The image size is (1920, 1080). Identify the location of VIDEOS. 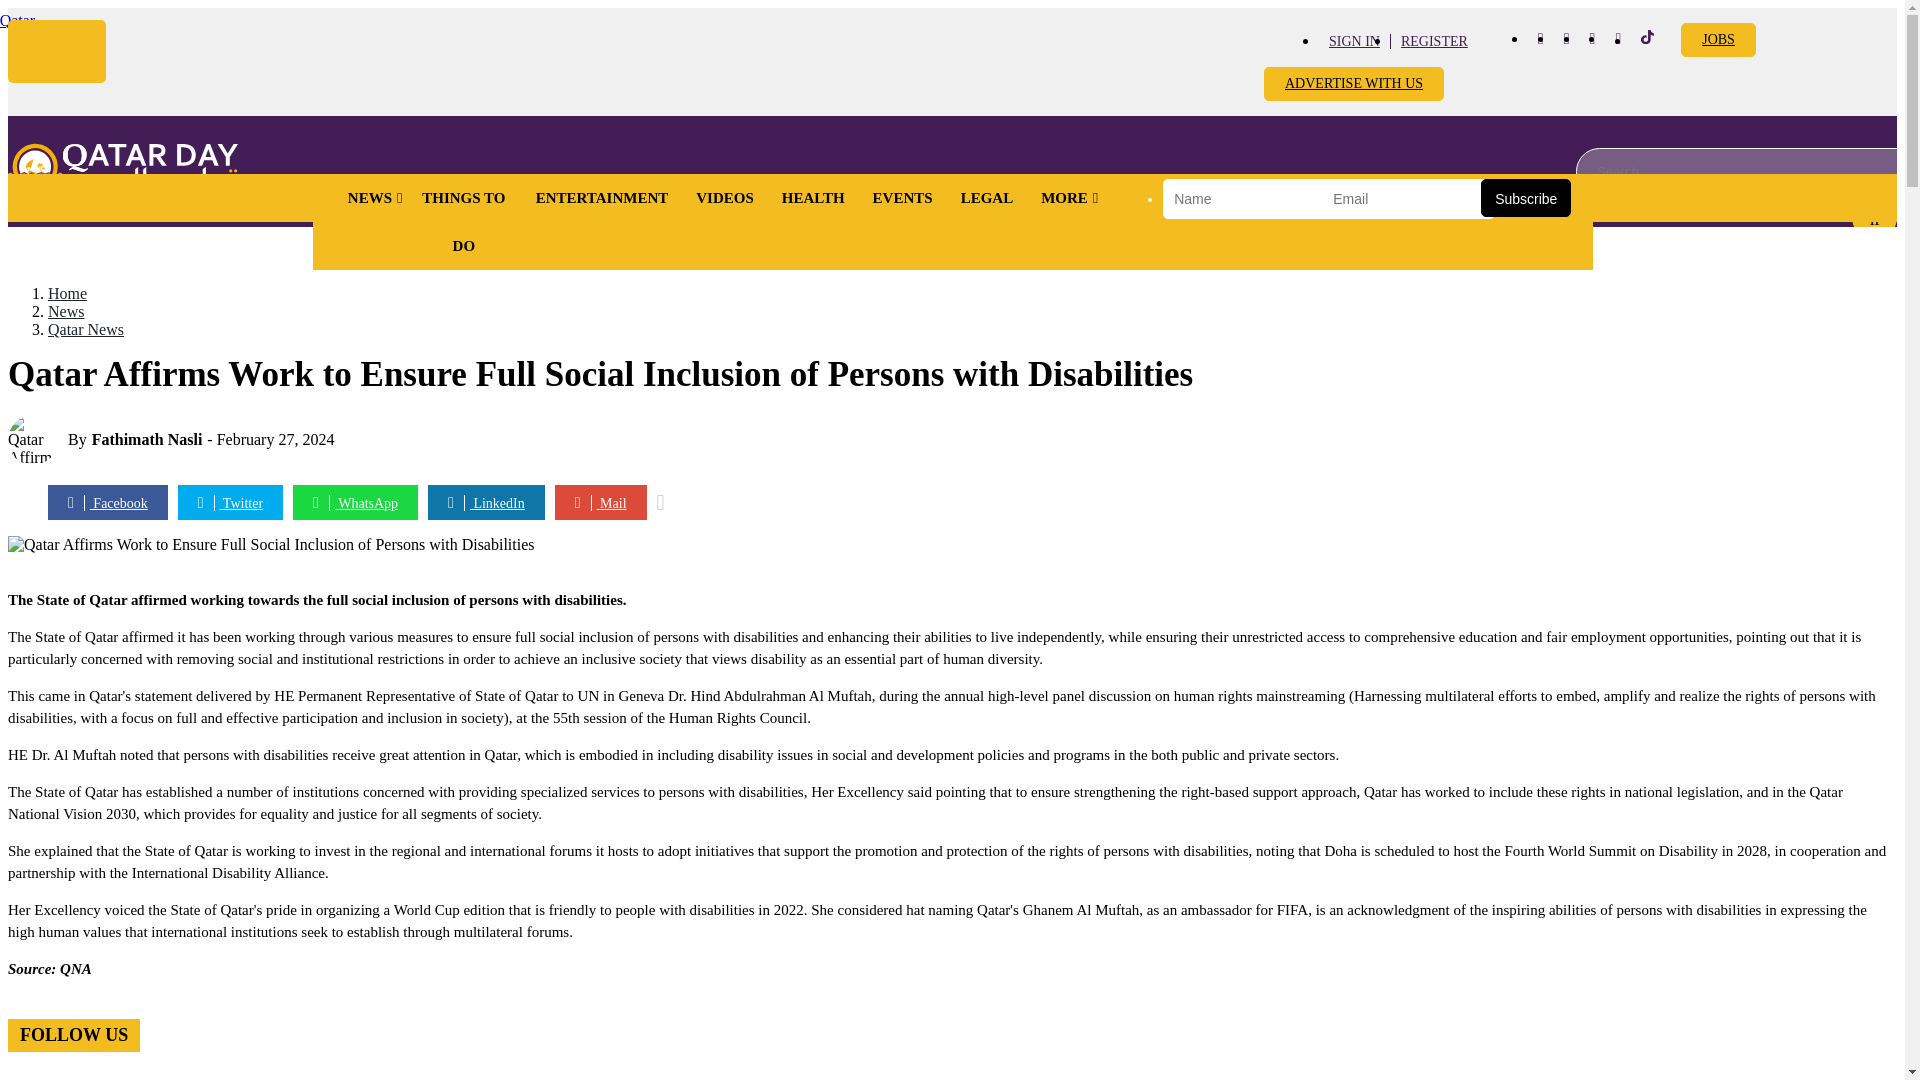
(724, 198).